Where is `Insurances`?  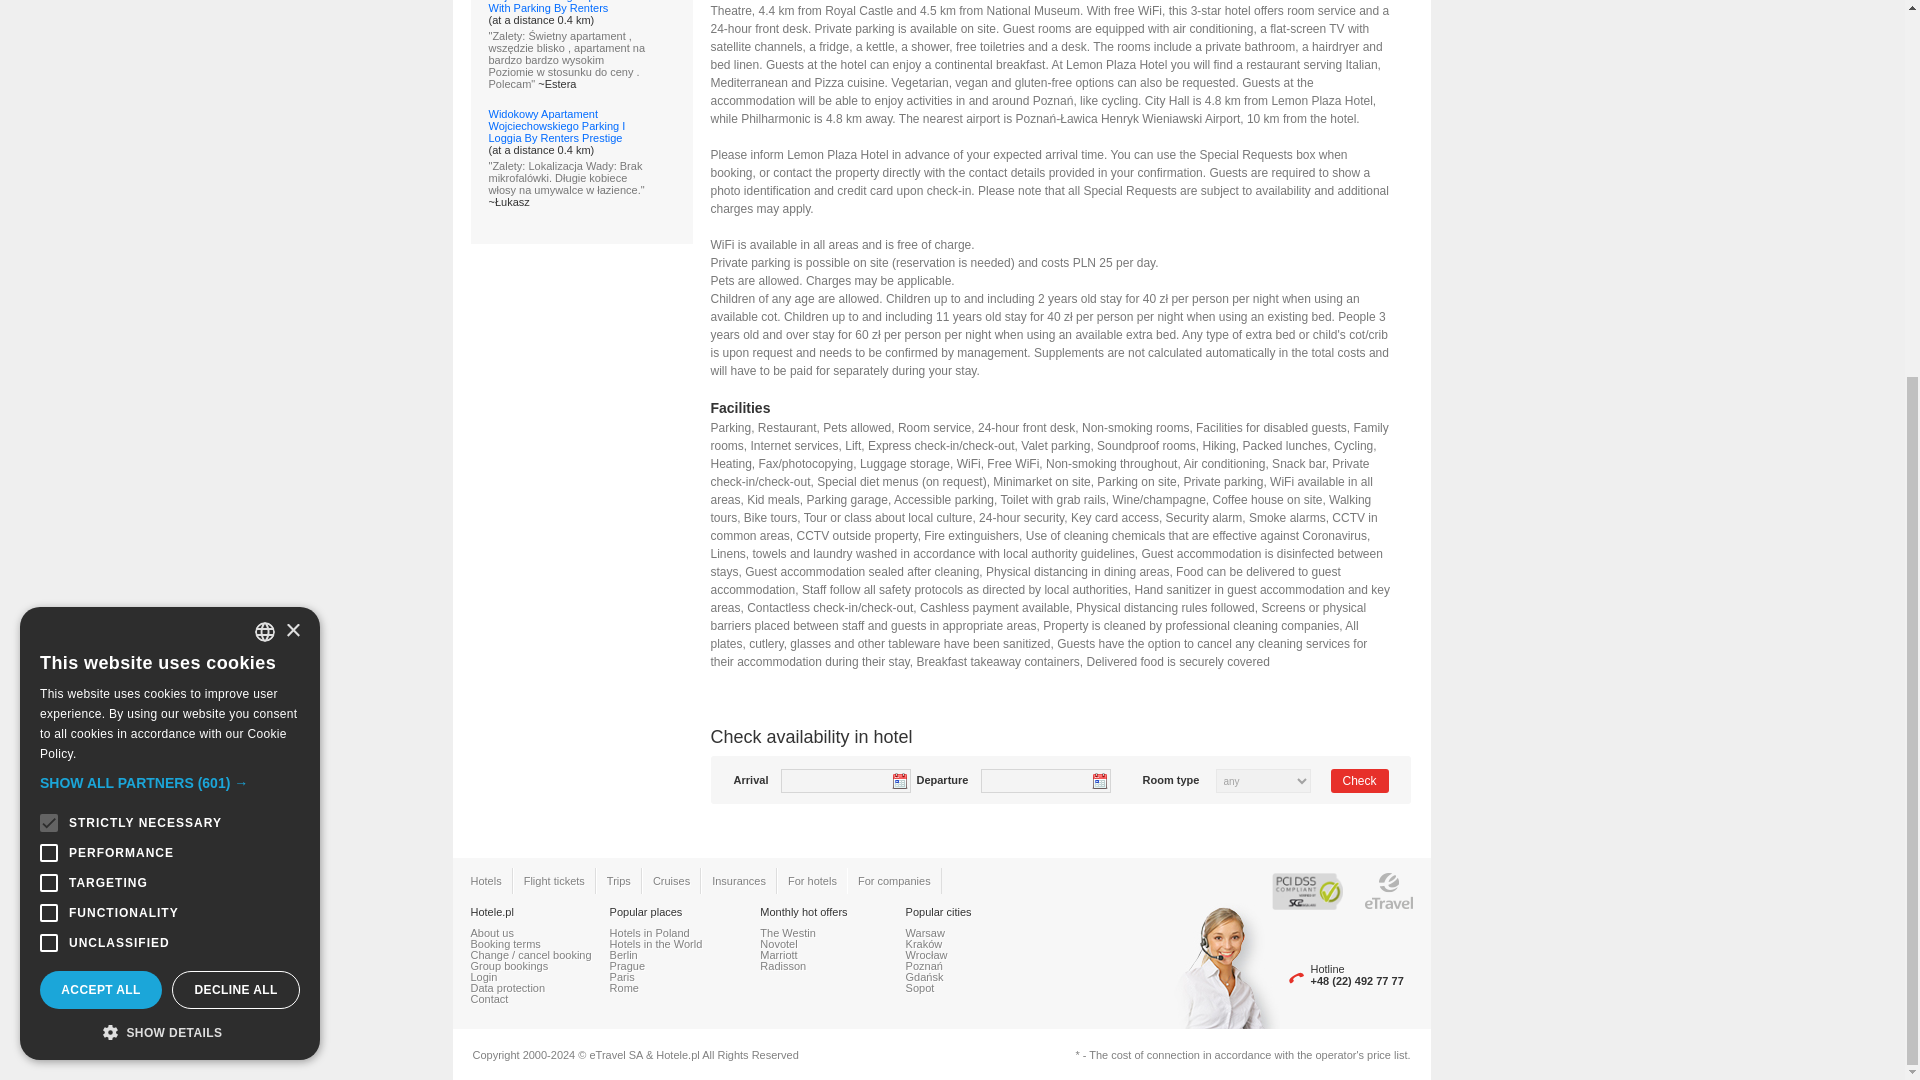
Insurances is located at coordinates (738, 881).